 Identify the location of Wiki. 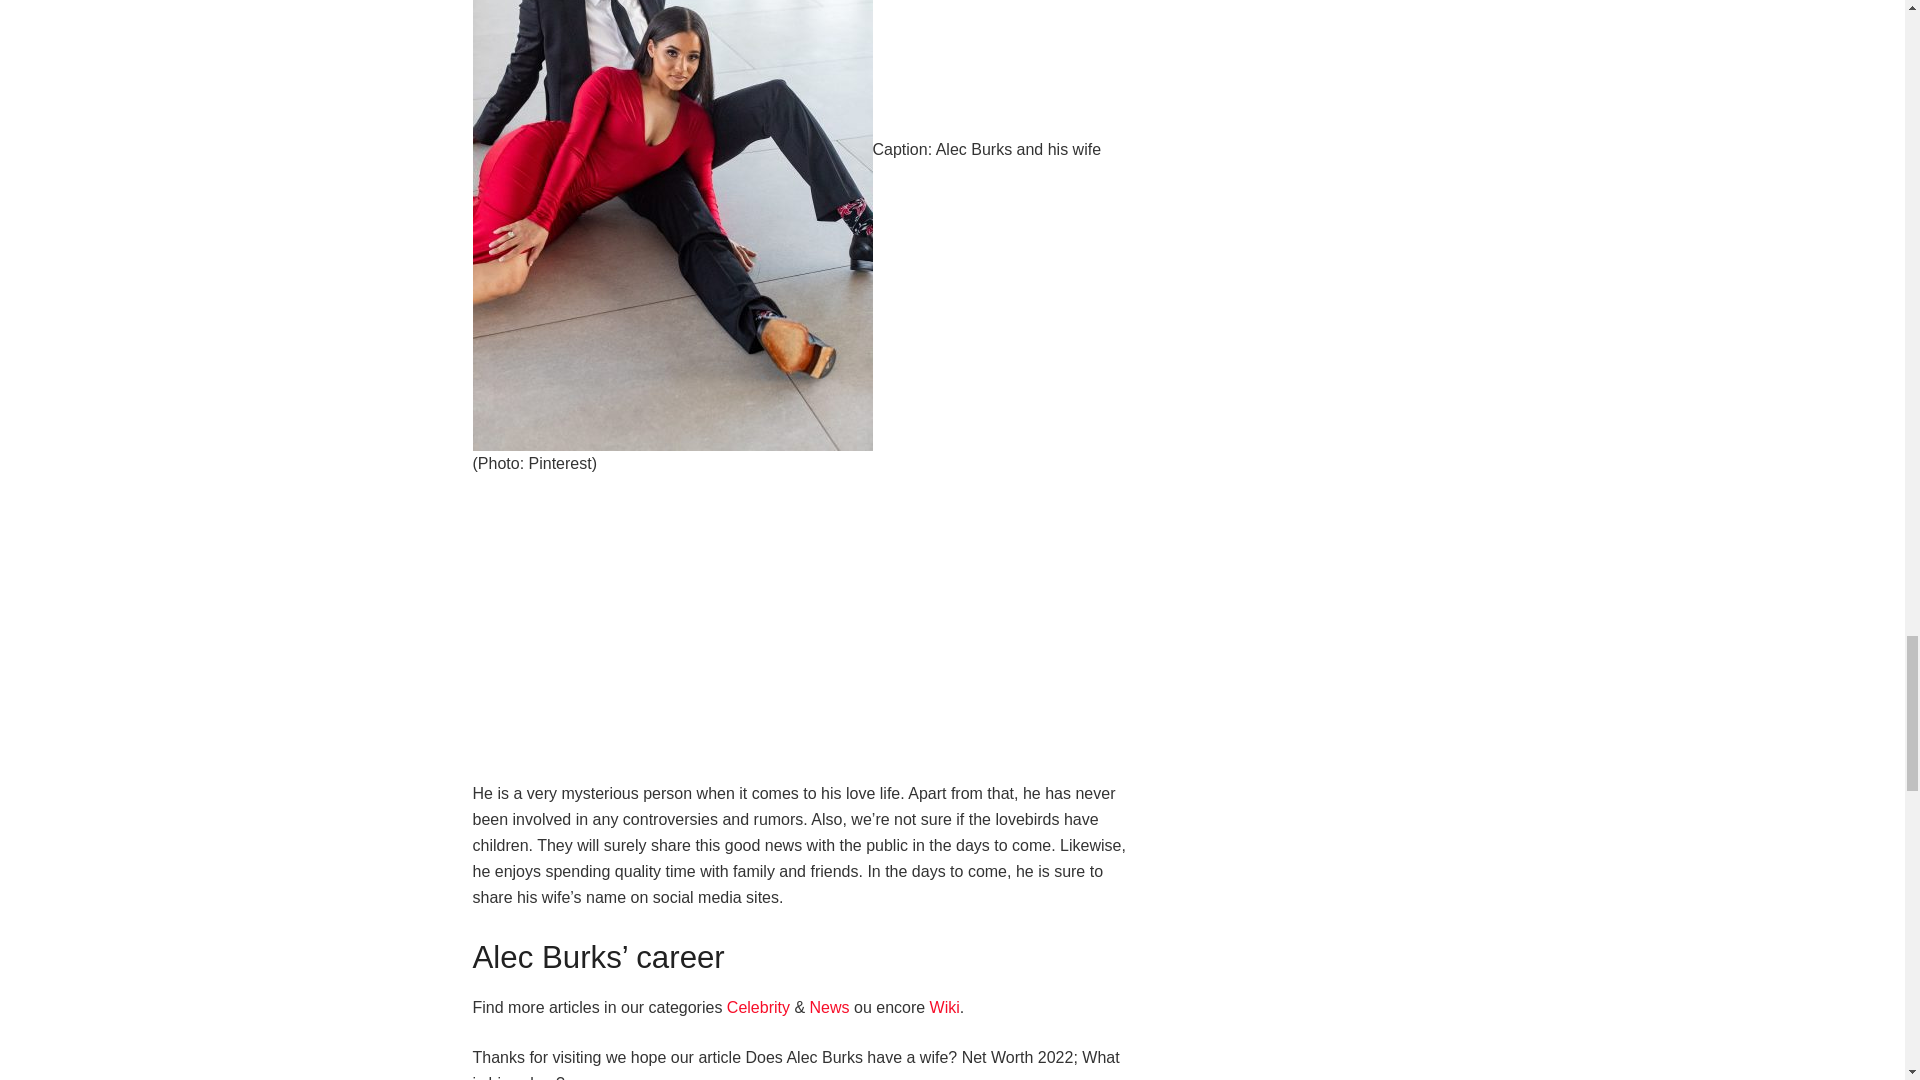
(944, 1008).